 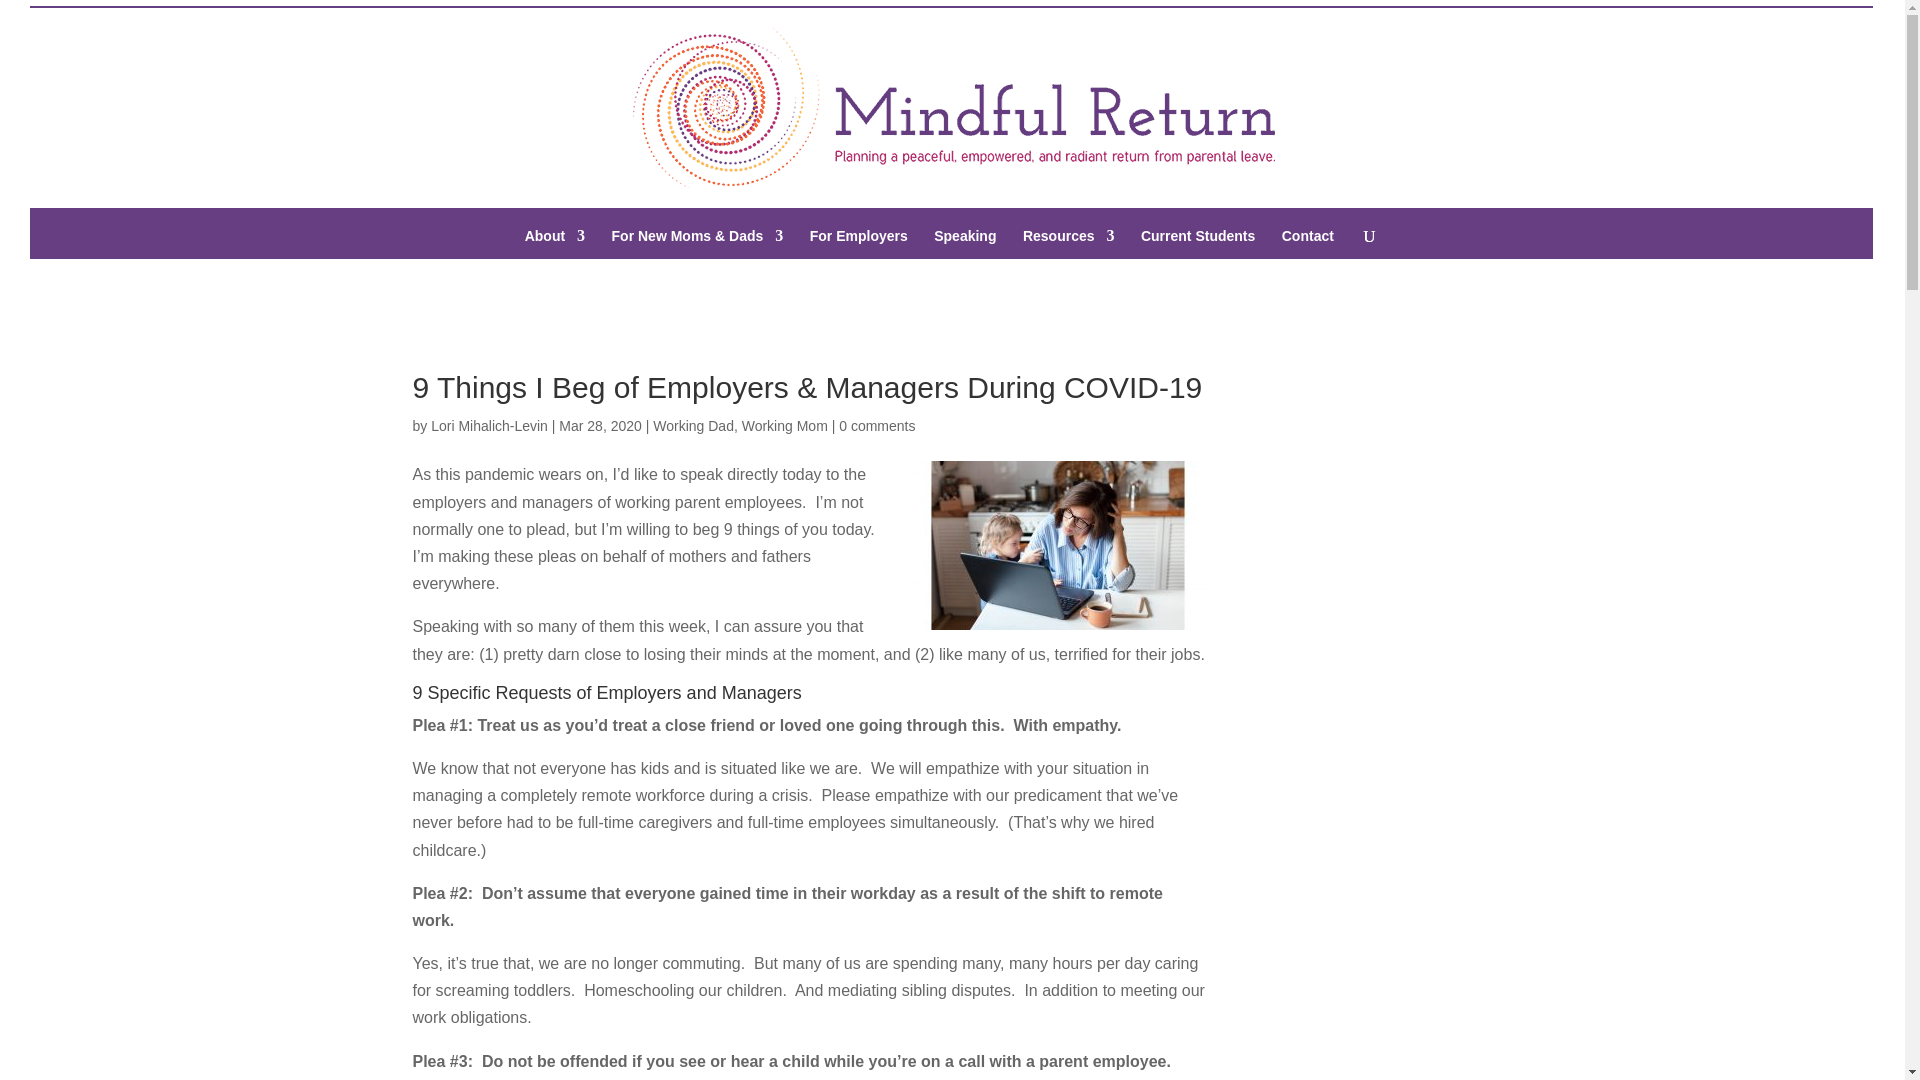 What do you see at coordinates (877, 426) in the screenshot?
I see `0 comments` at bounding box center [877, 426].